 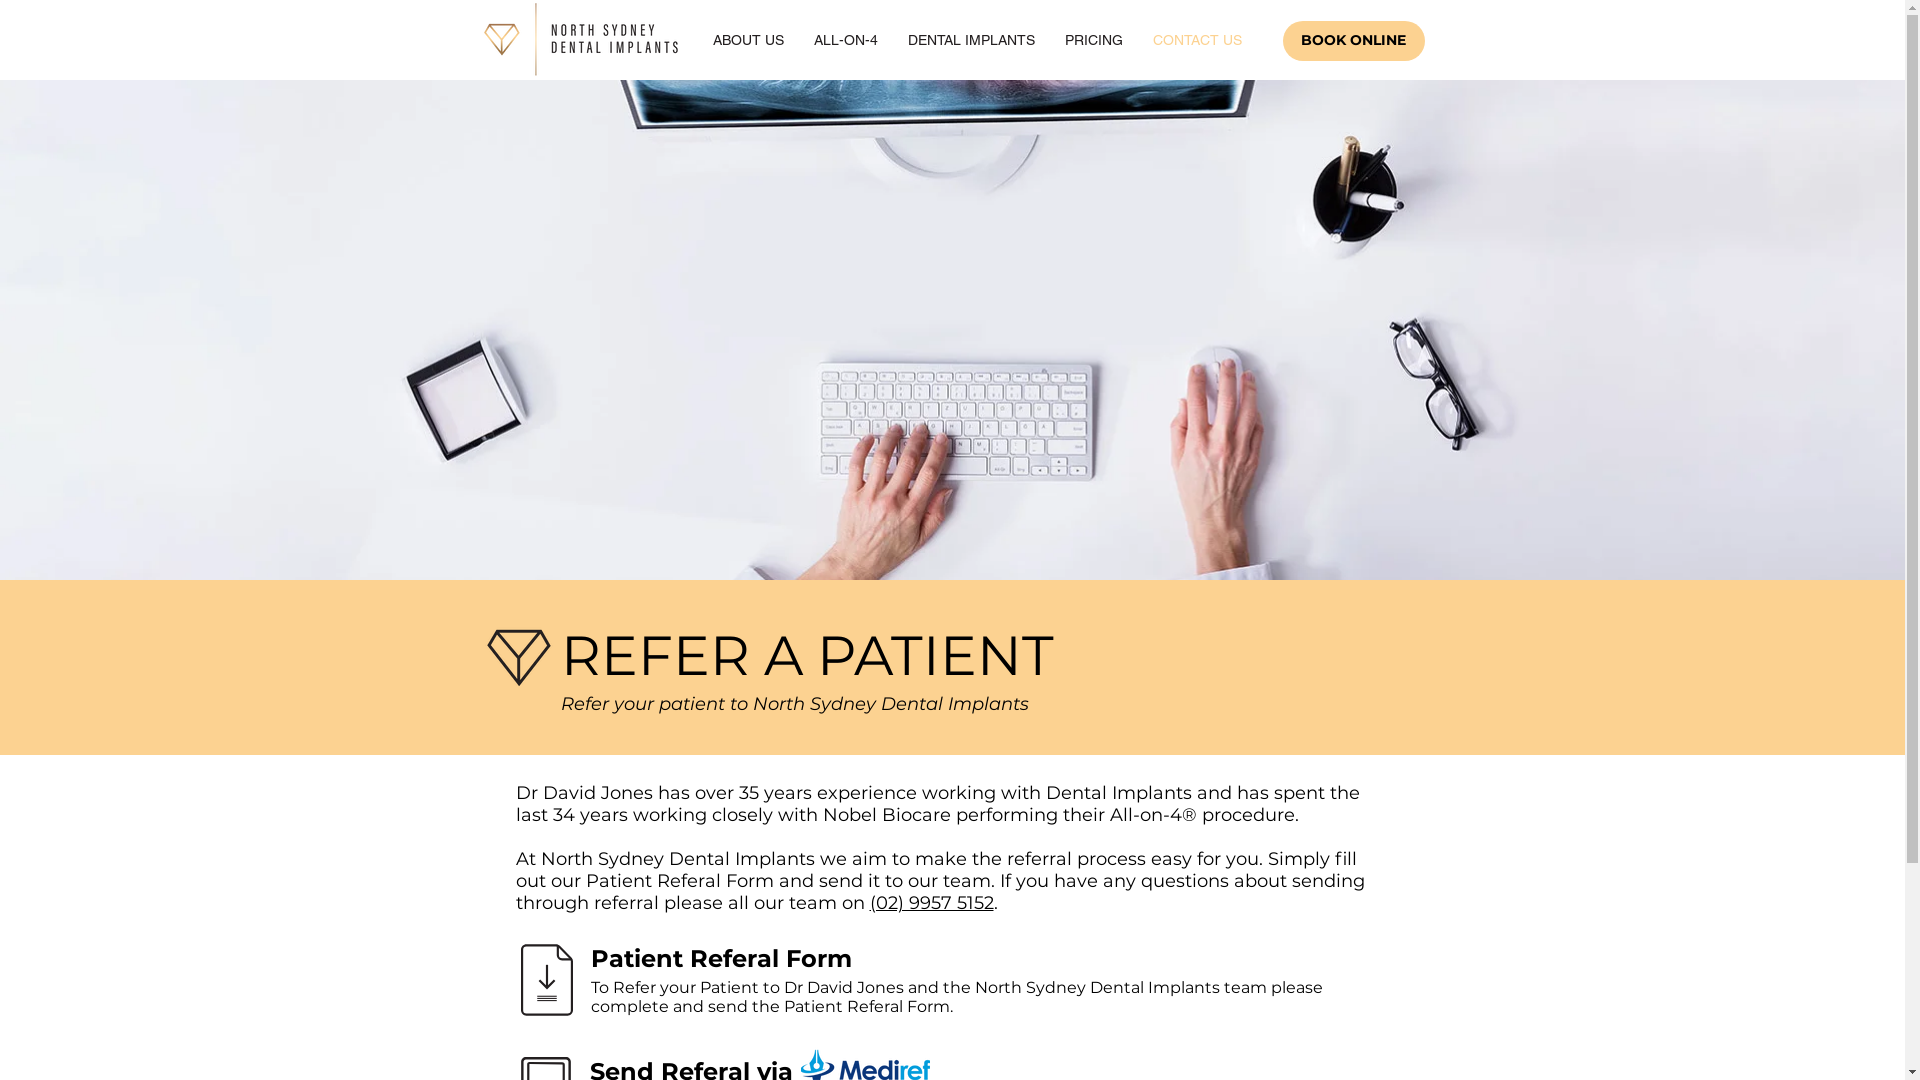 What do you see at coordinates (846, 40) in the screenshot?
I see `ALL-ON-4` at bounding box center [846, 40].